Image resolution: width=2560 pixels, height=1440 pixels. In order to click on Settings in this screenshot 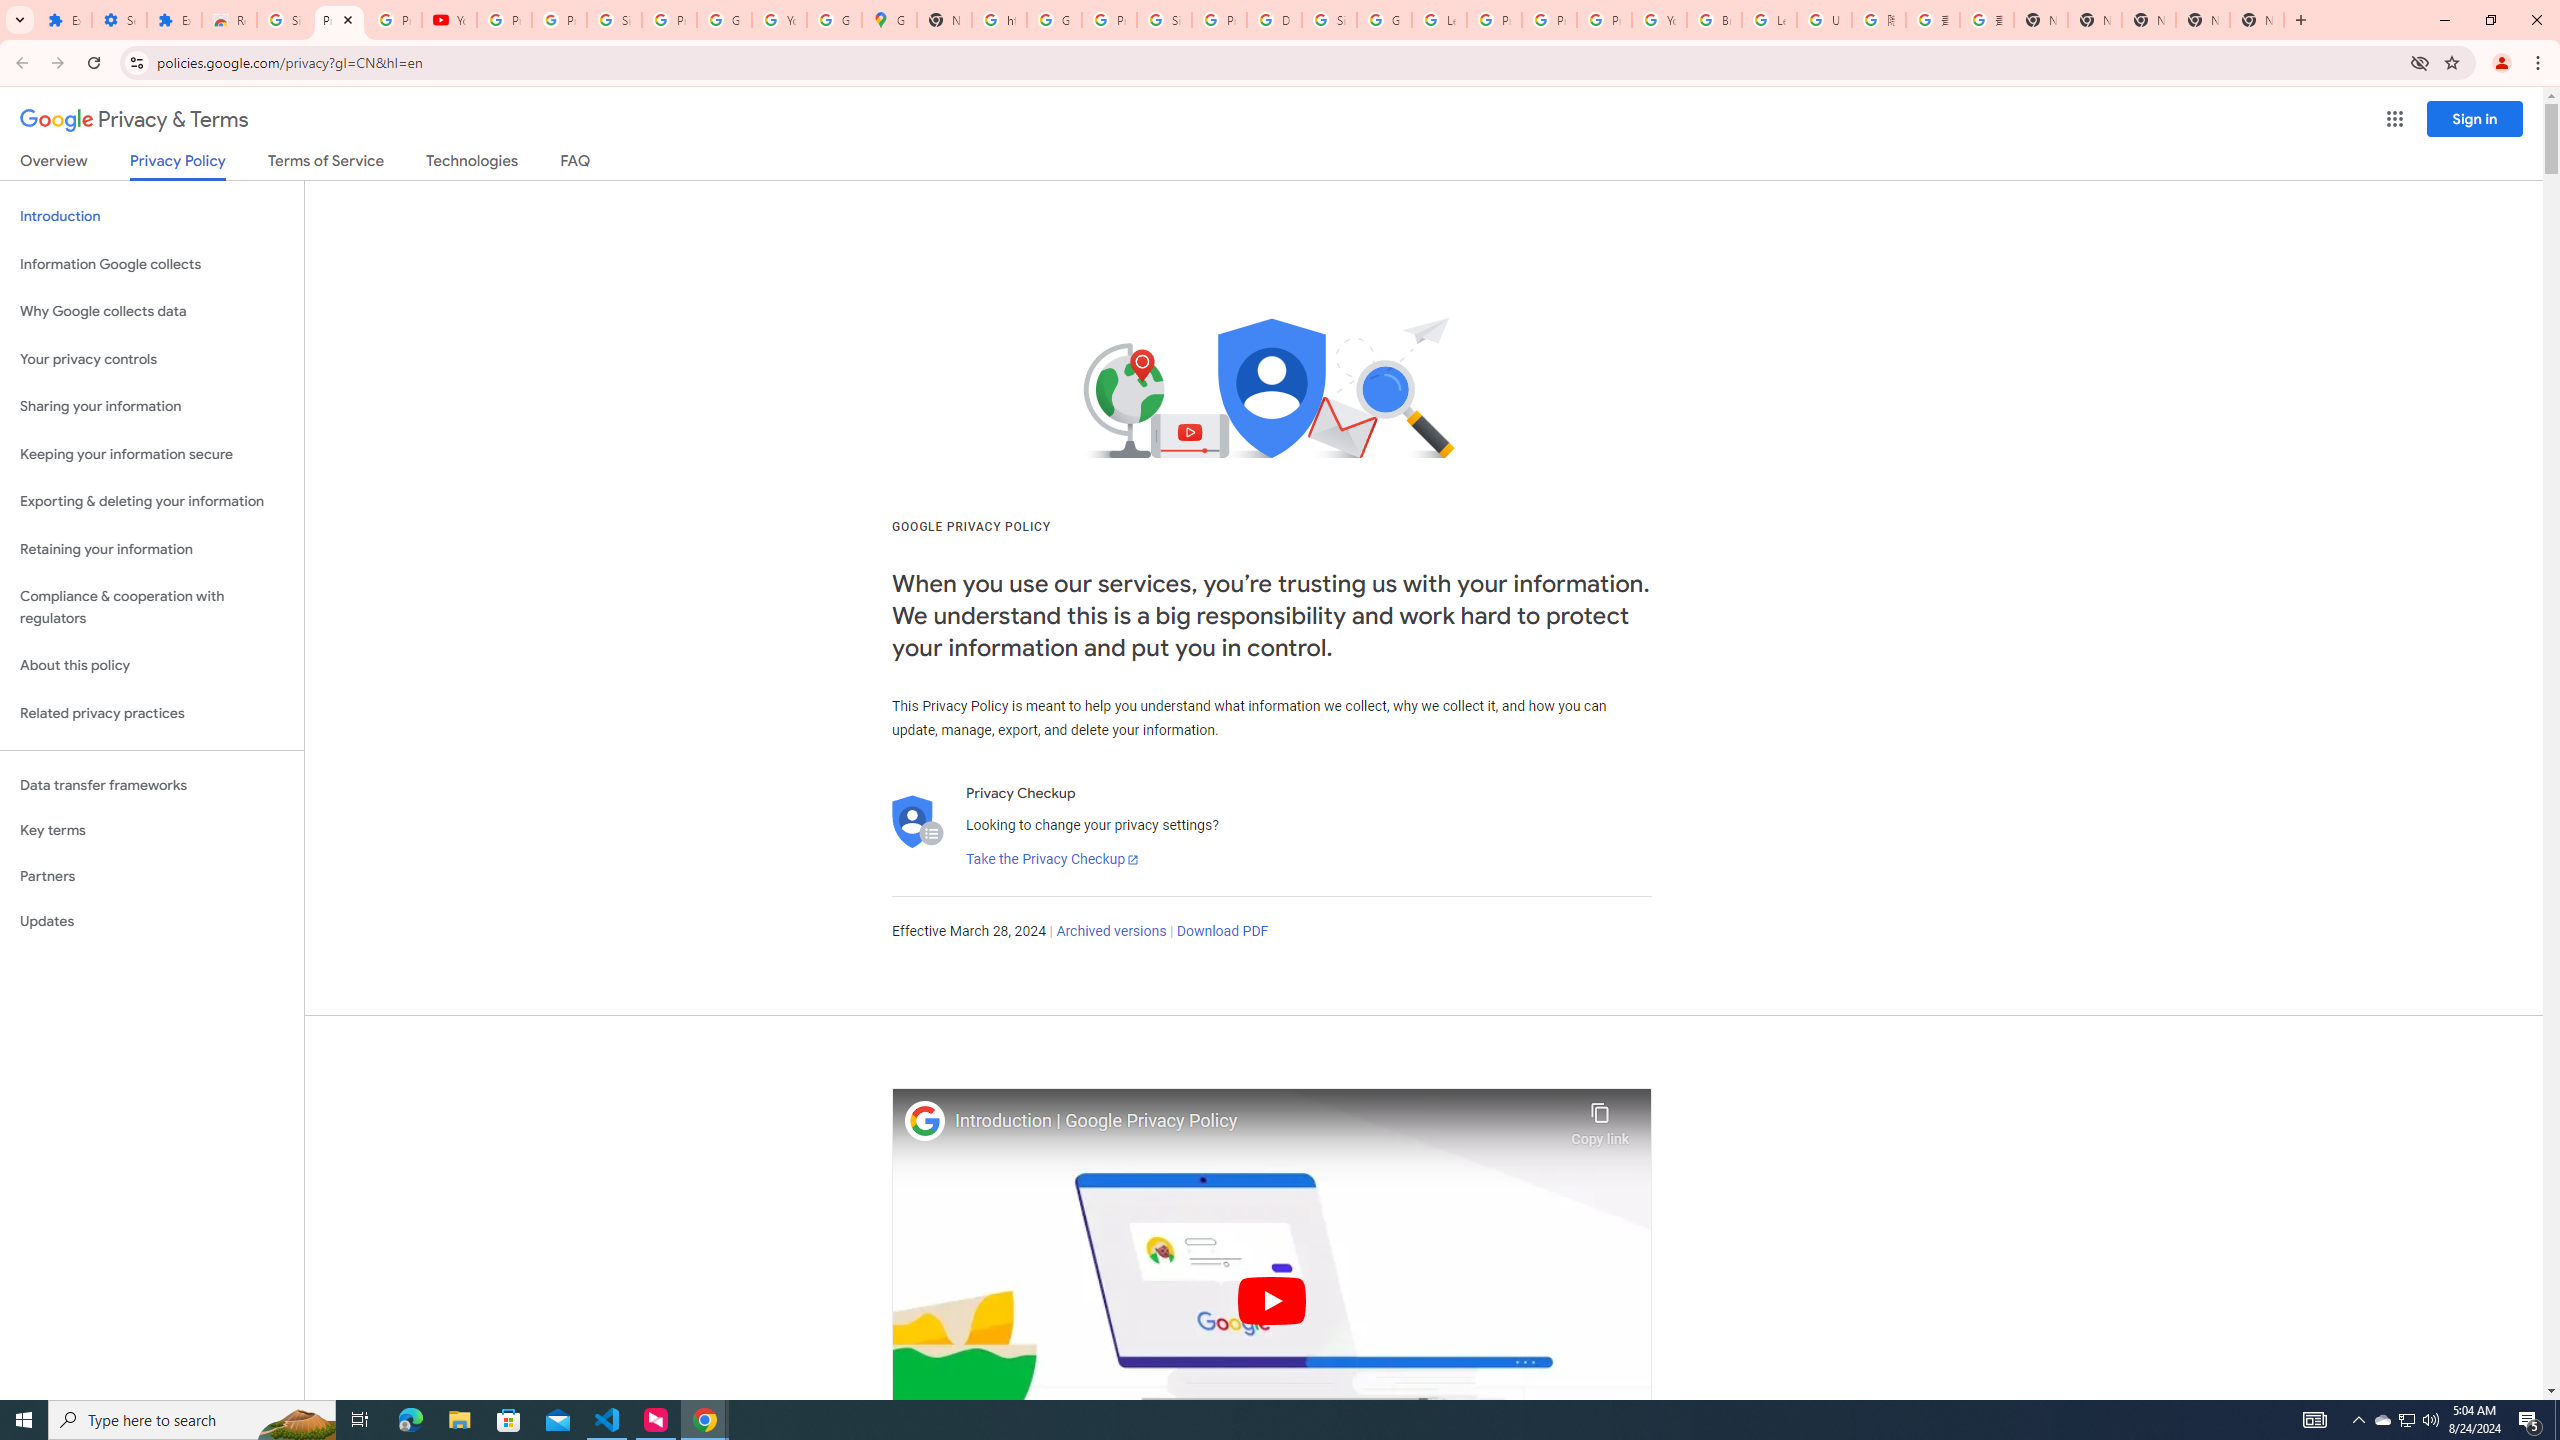, I will do `click(118, 20)`.